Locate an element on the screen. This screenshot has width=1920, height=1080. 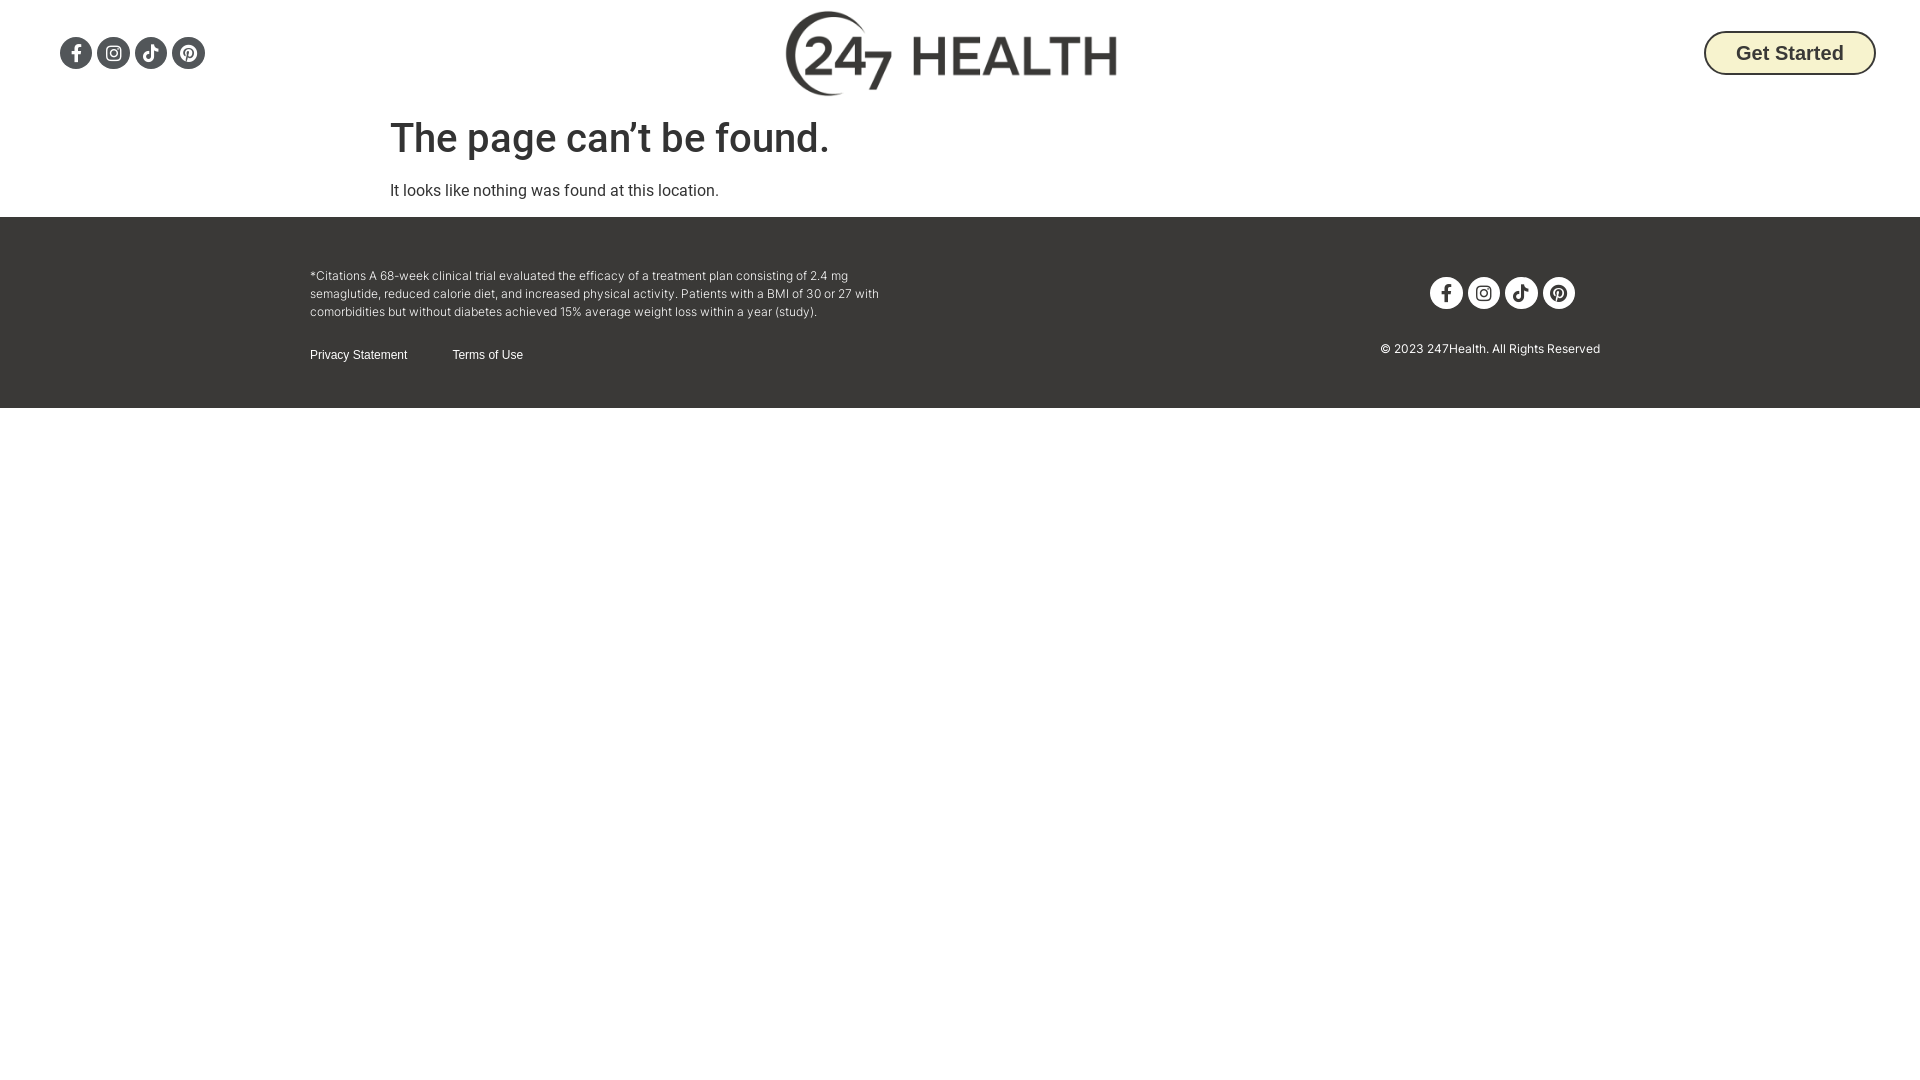
Privacy Statement is located at coordinates (358, 356).